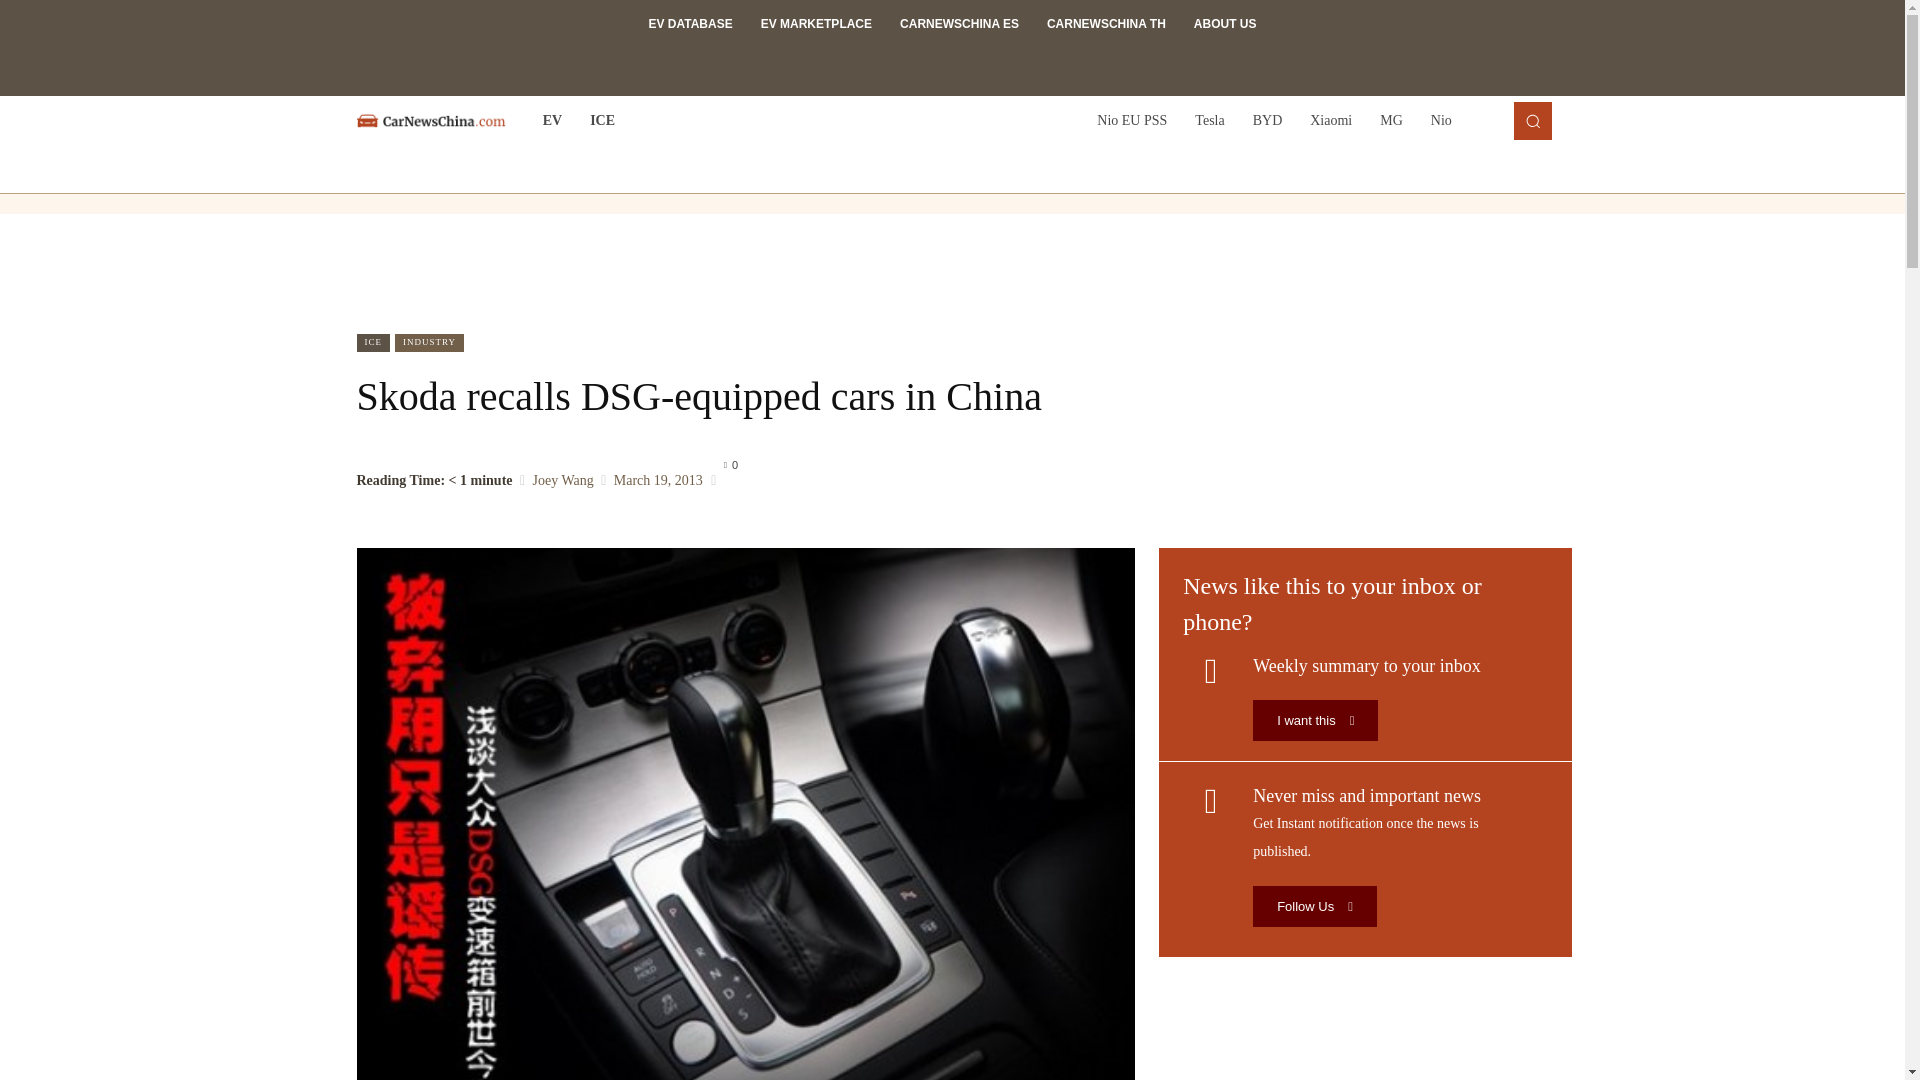  Describe the element at coordinates (602, 120) in the screenshot. I see `ICE` at that location.